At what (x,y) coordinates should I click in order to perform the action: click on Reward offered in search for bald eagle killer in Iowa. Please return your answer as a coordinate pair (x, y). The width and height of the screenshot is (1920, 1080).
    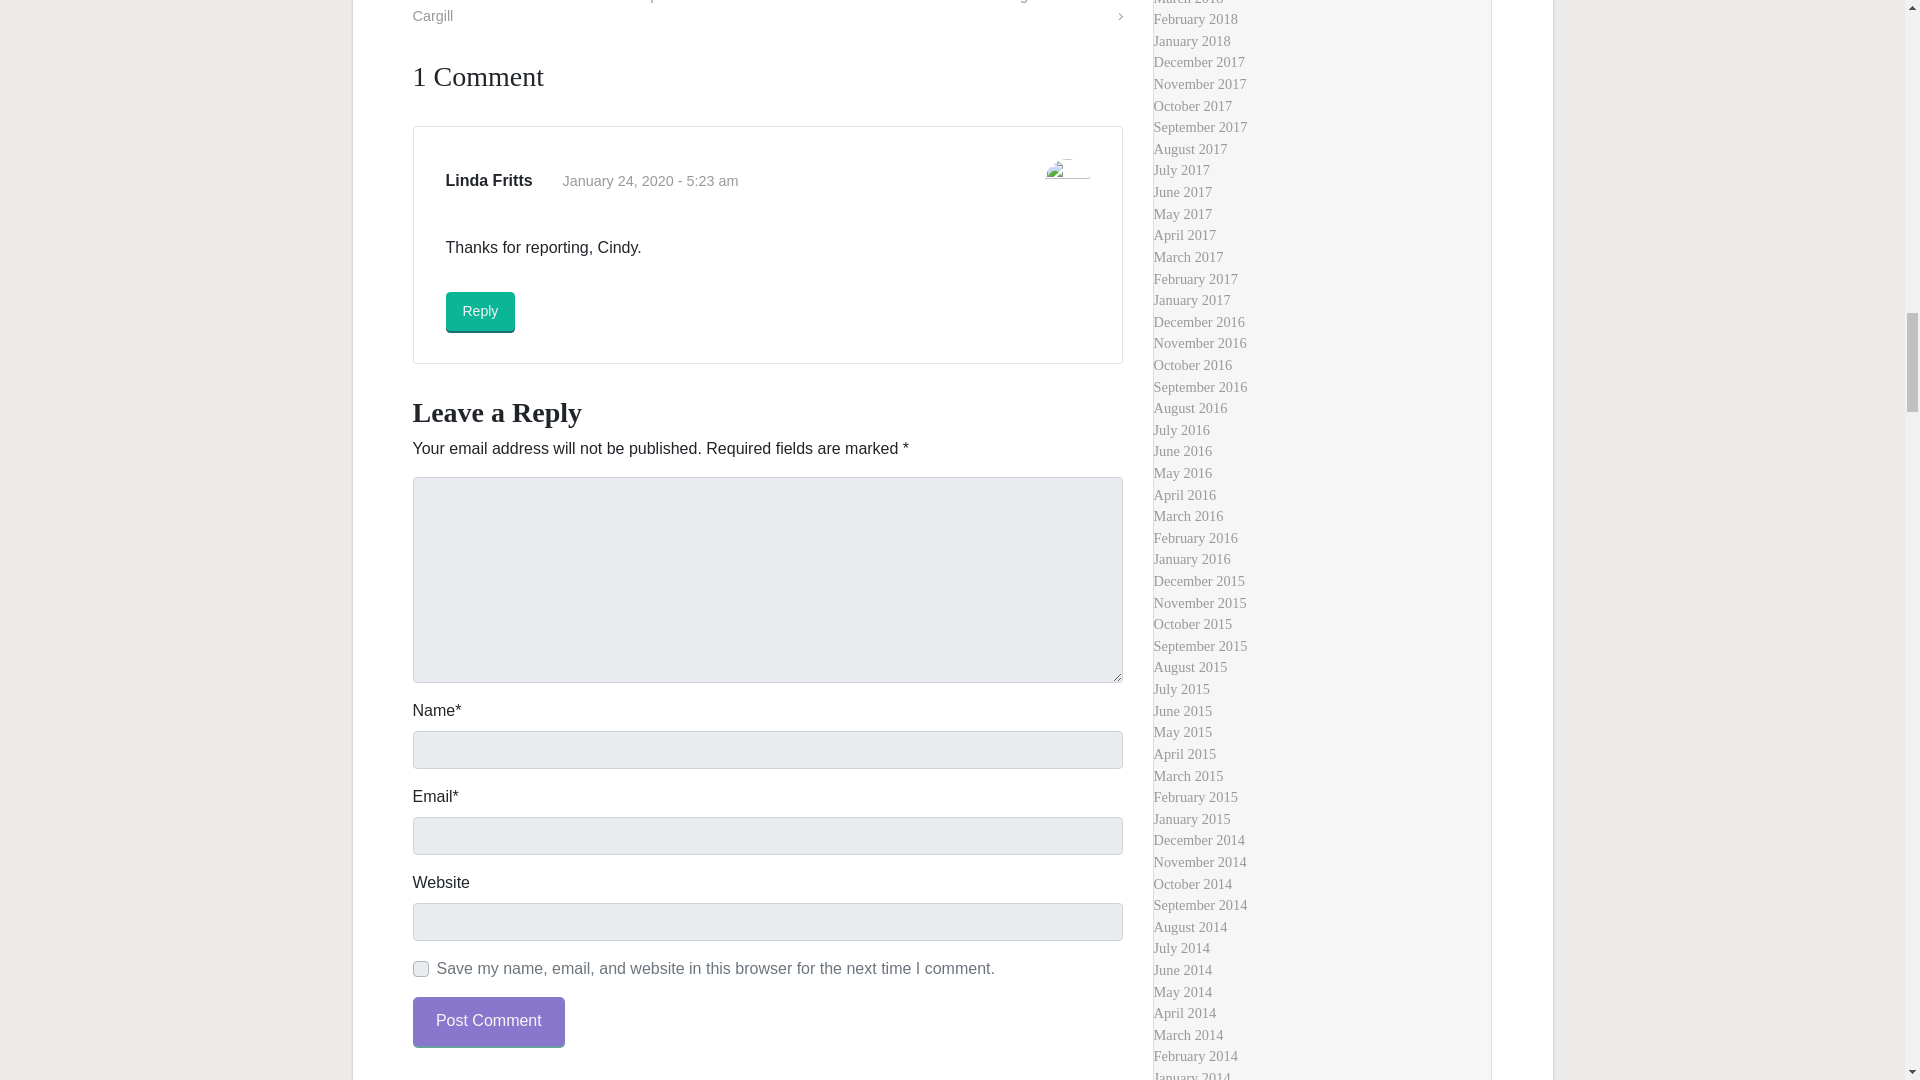
    Looking at the image, I should click on (955, 12).